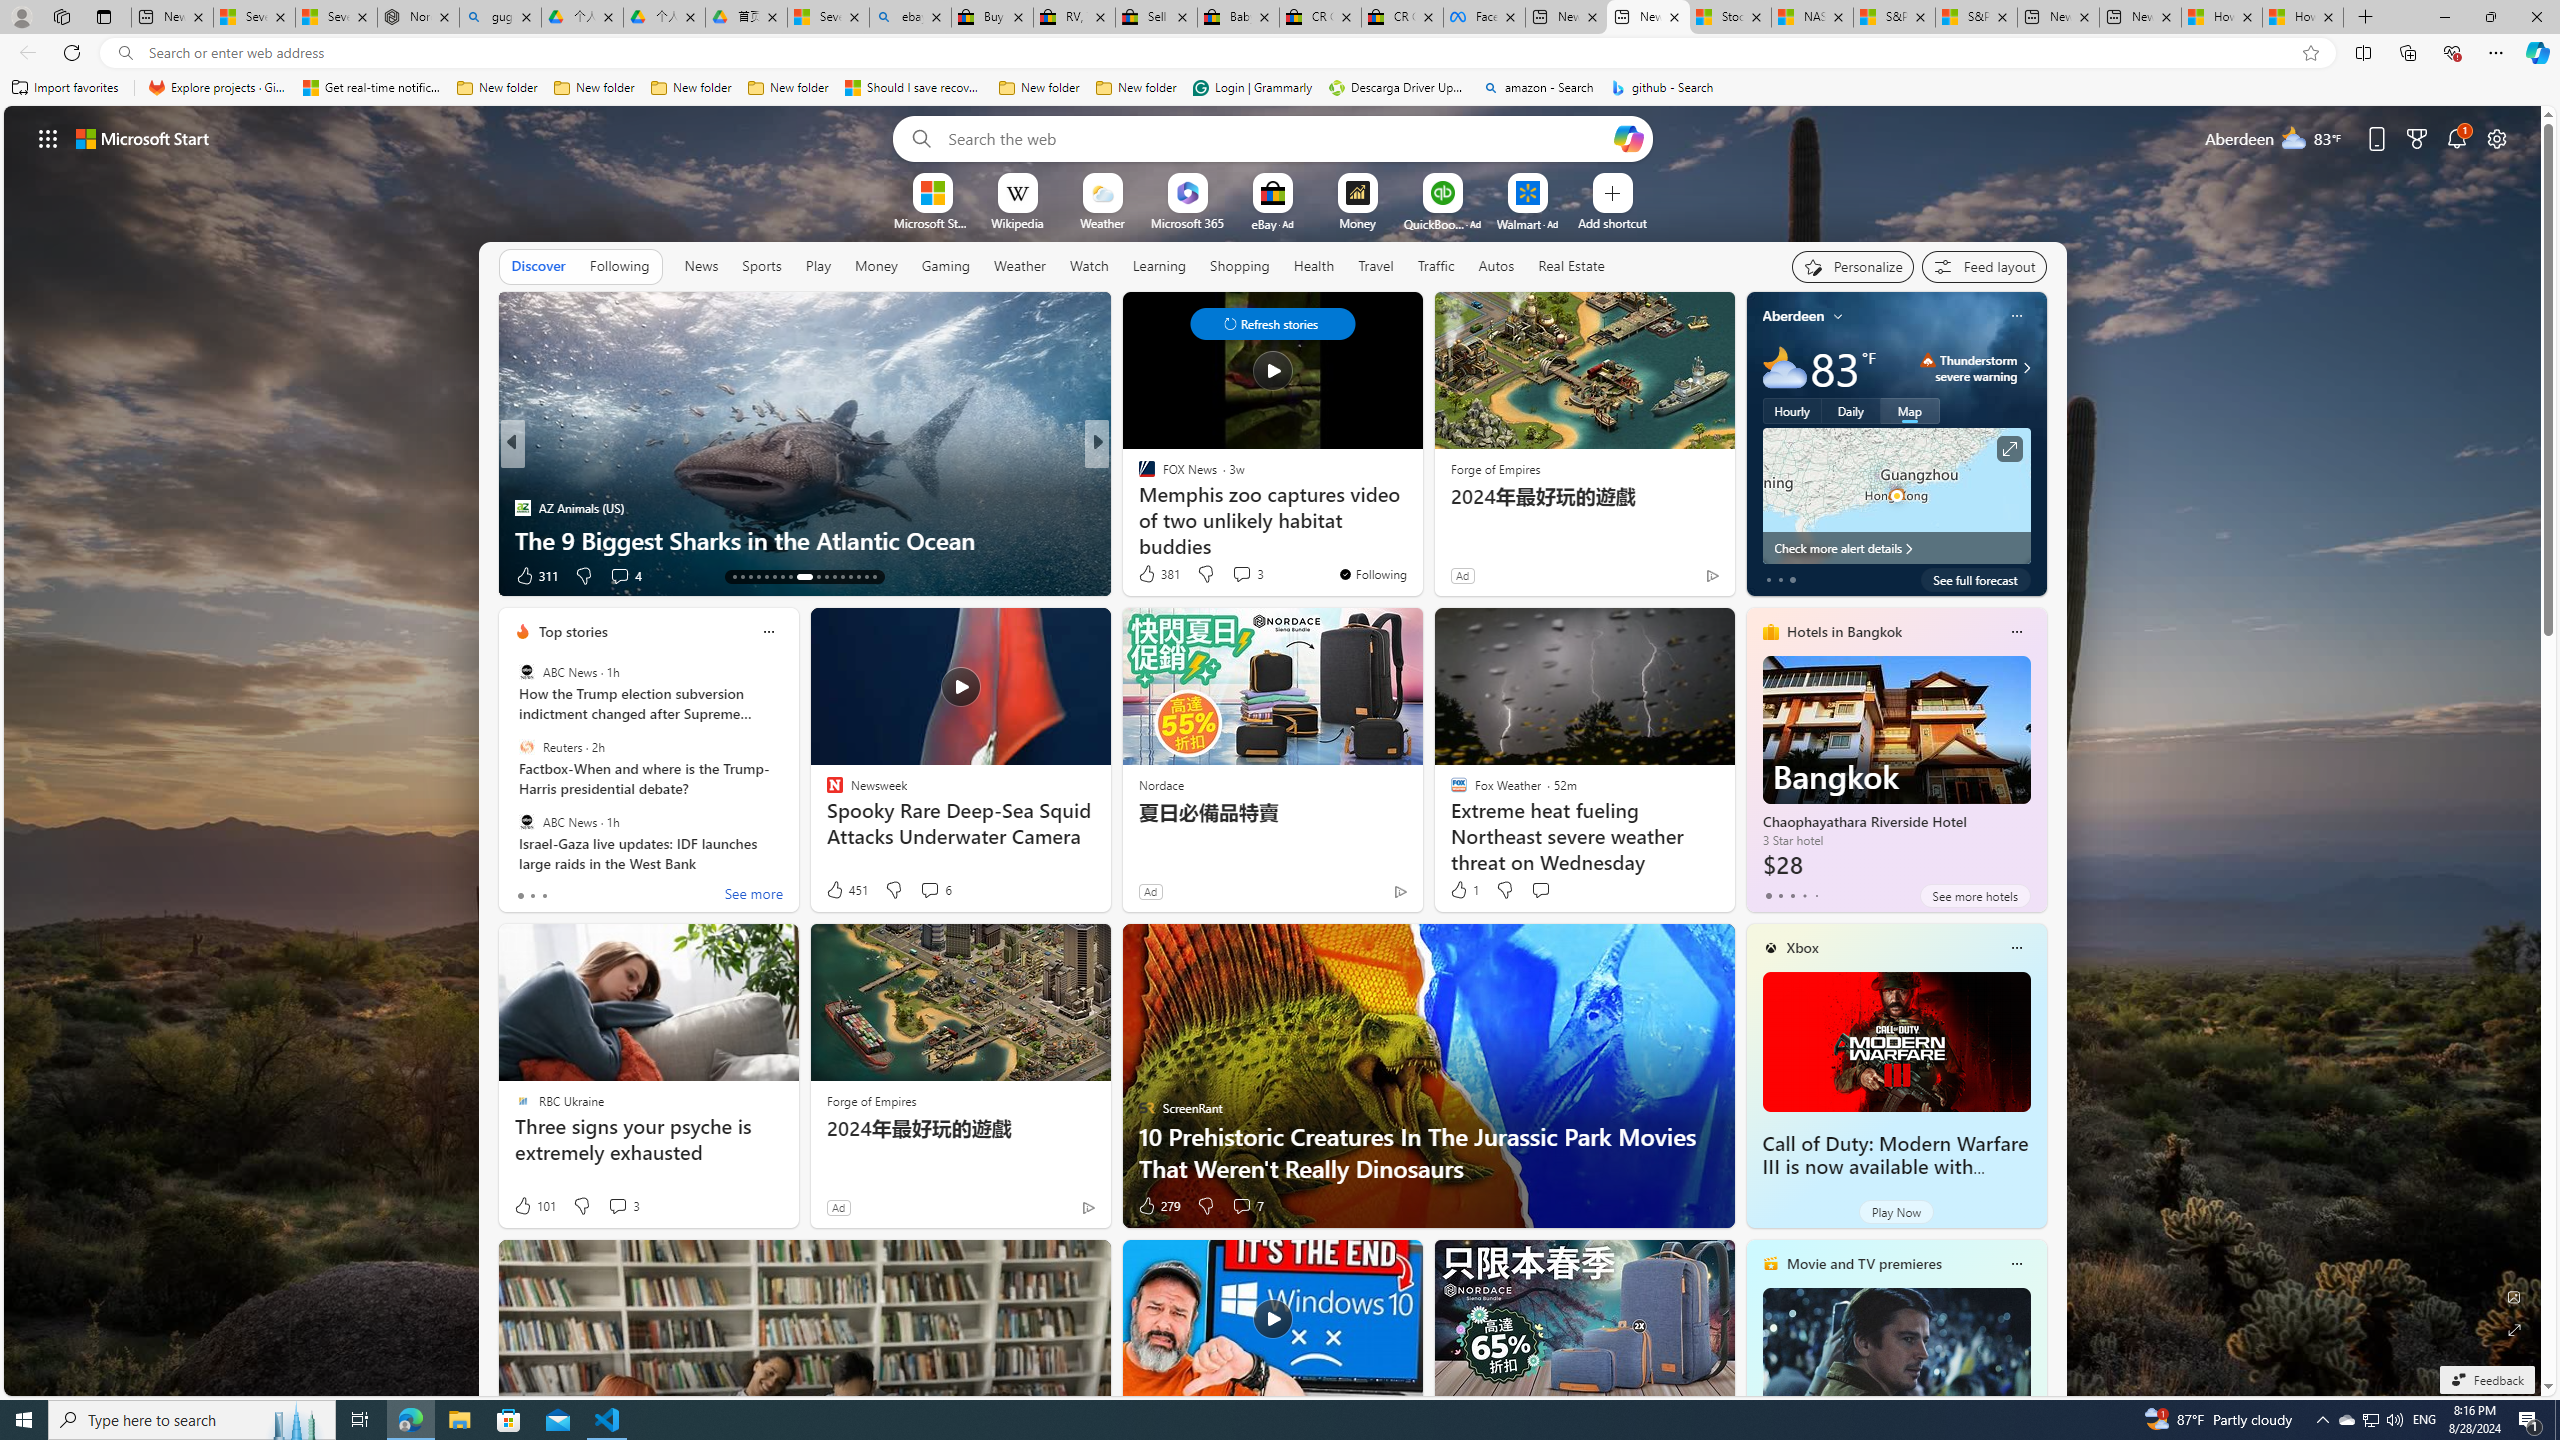  What do you see at coordinates (1240, 265) in the screenshot?
I see `Shopping` at bounding box center [1240, 265].